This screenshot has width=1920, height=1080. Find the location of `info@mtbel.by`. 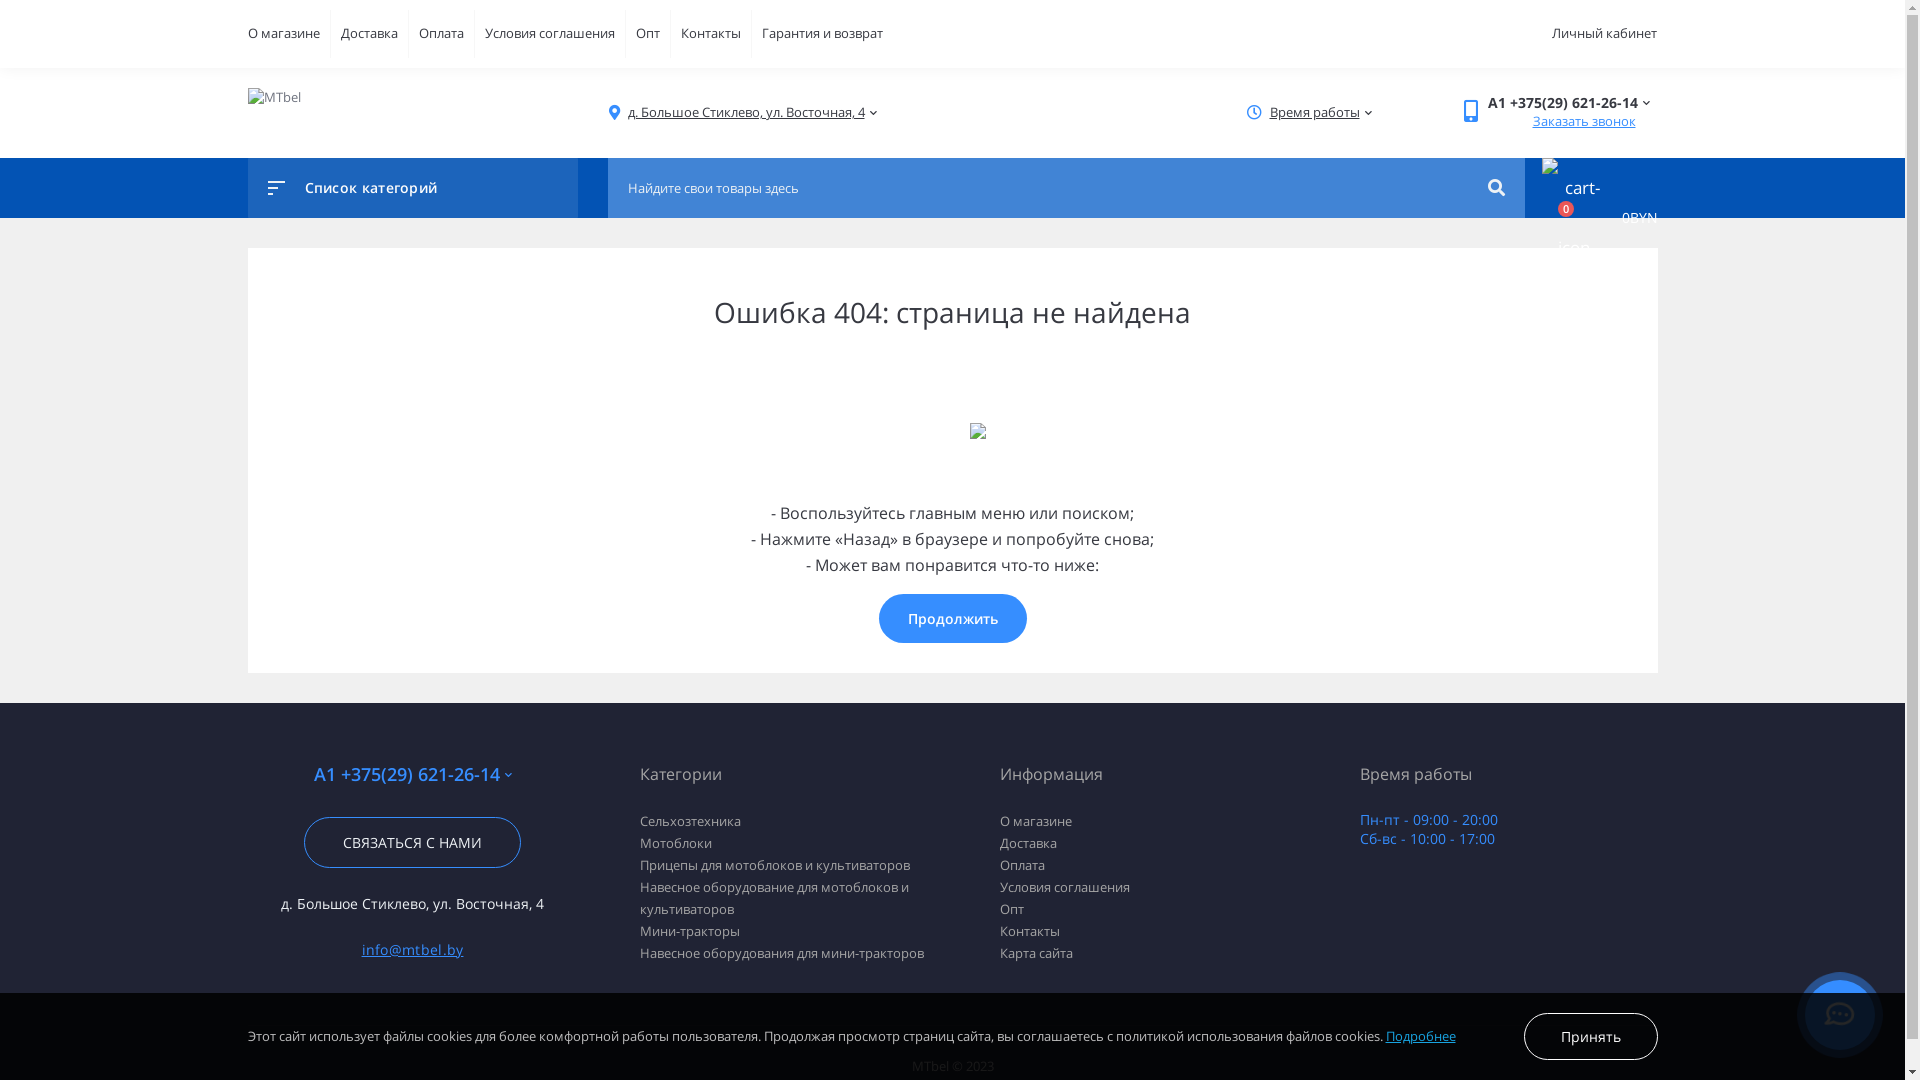

info@mtbel.by is located at coordinates (413, 950).